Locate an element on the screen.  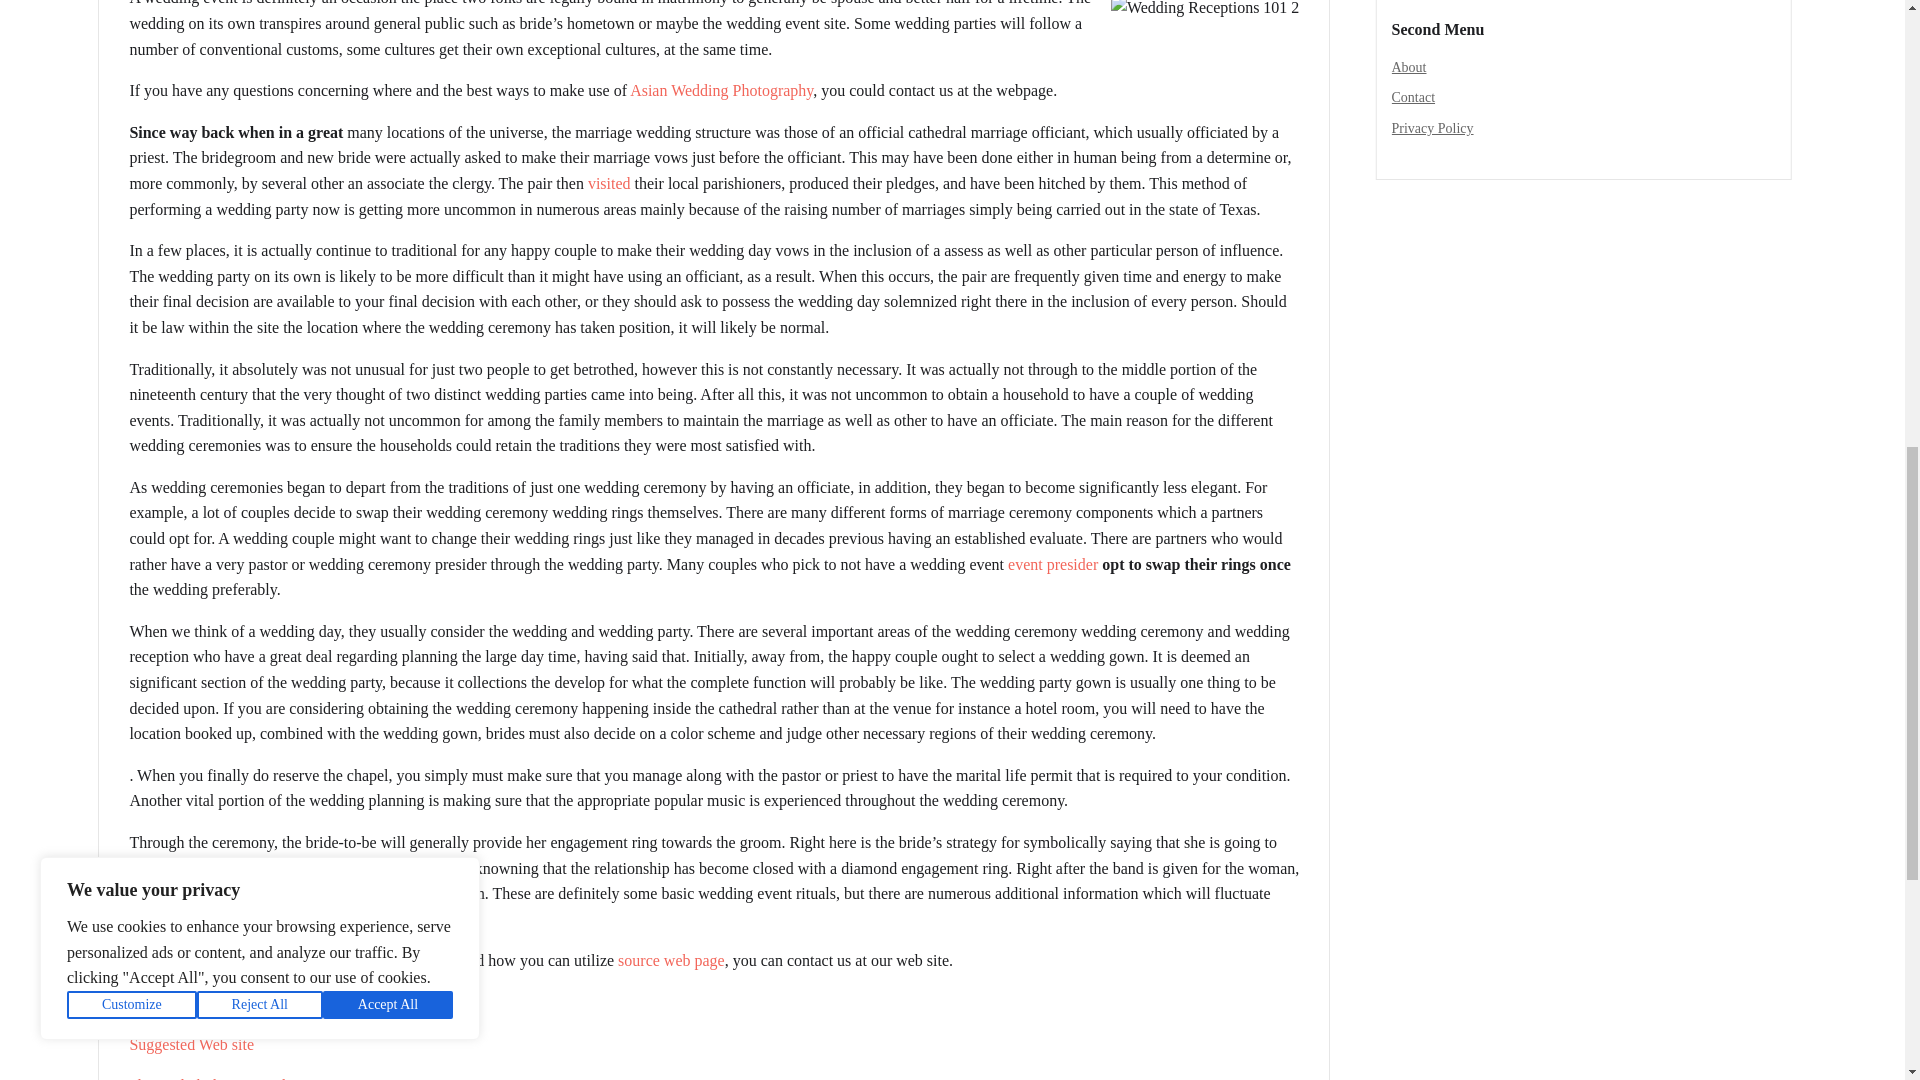
Asian Wedding Photography is located at coordinates (720, 90).